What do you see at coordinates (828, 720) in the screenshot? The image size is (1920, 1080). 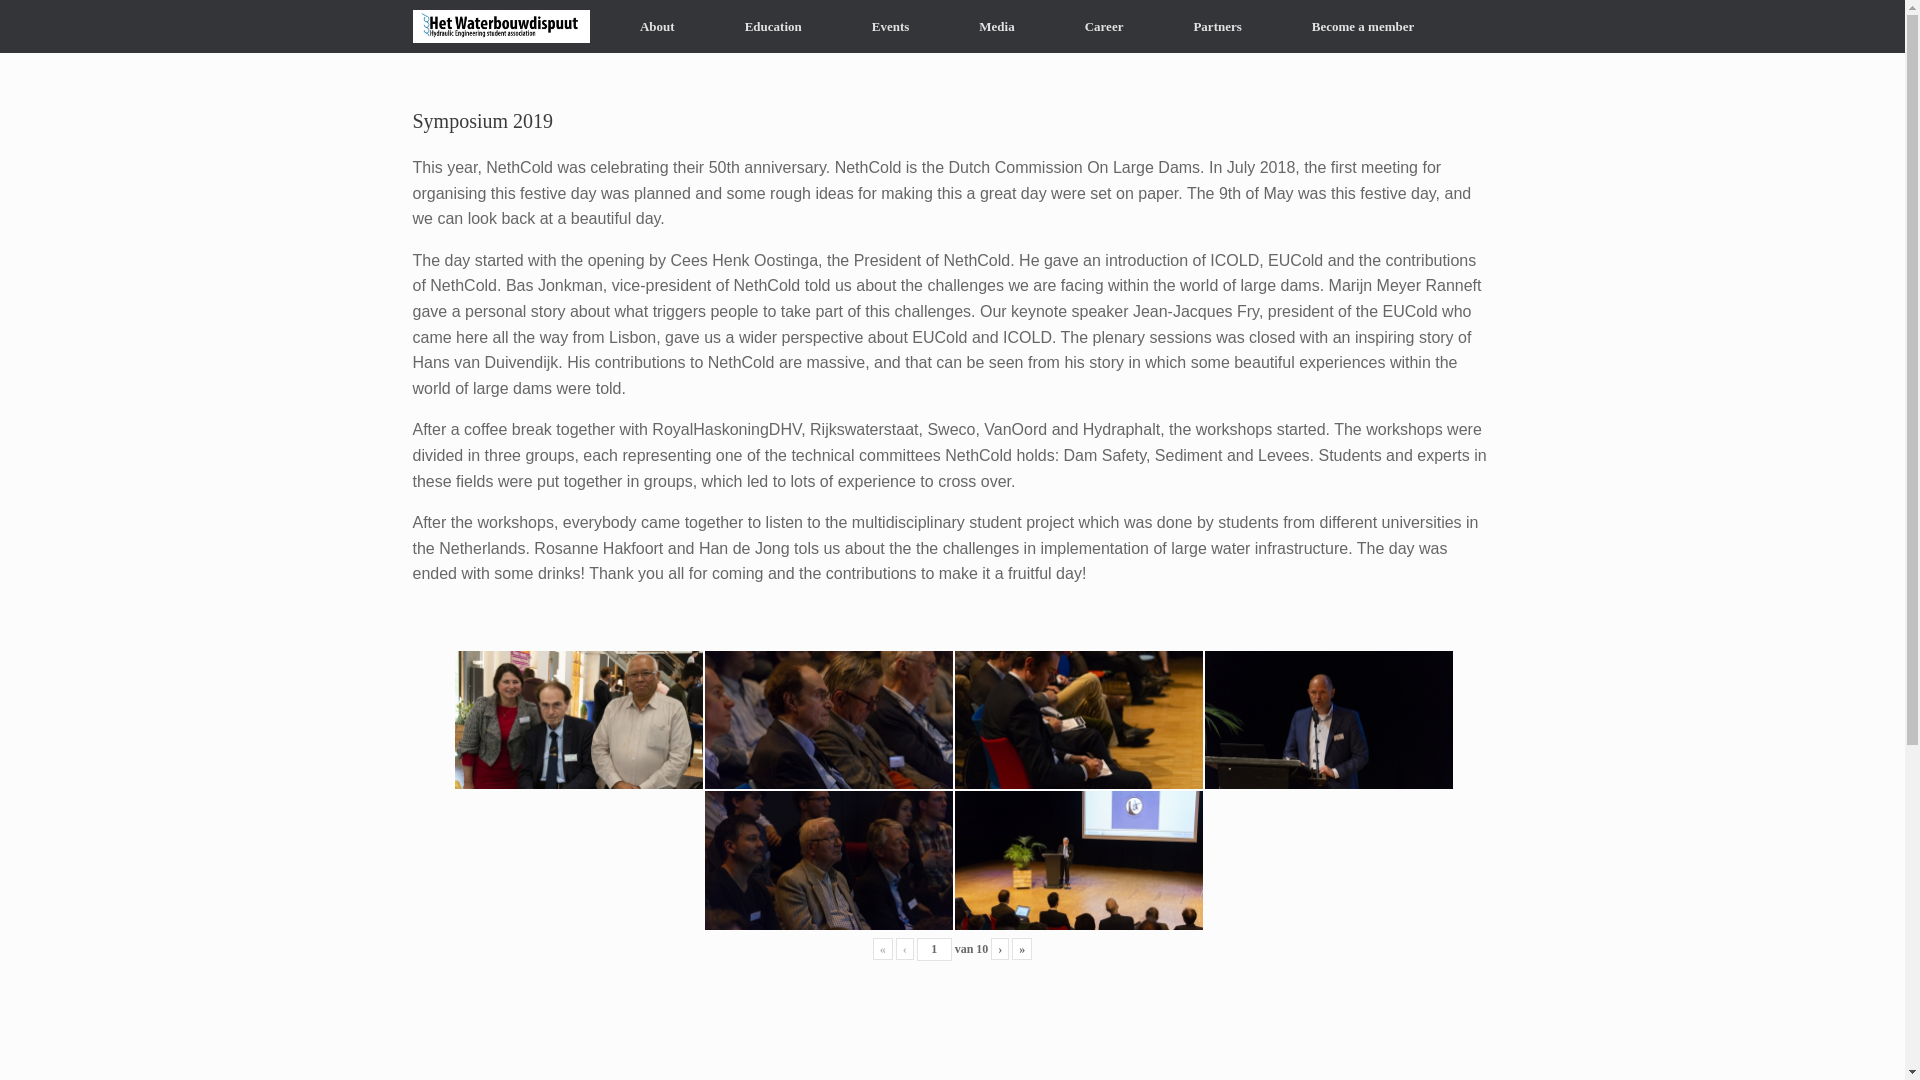 I see `Symposium 2019` at bounding box center [828, 720].